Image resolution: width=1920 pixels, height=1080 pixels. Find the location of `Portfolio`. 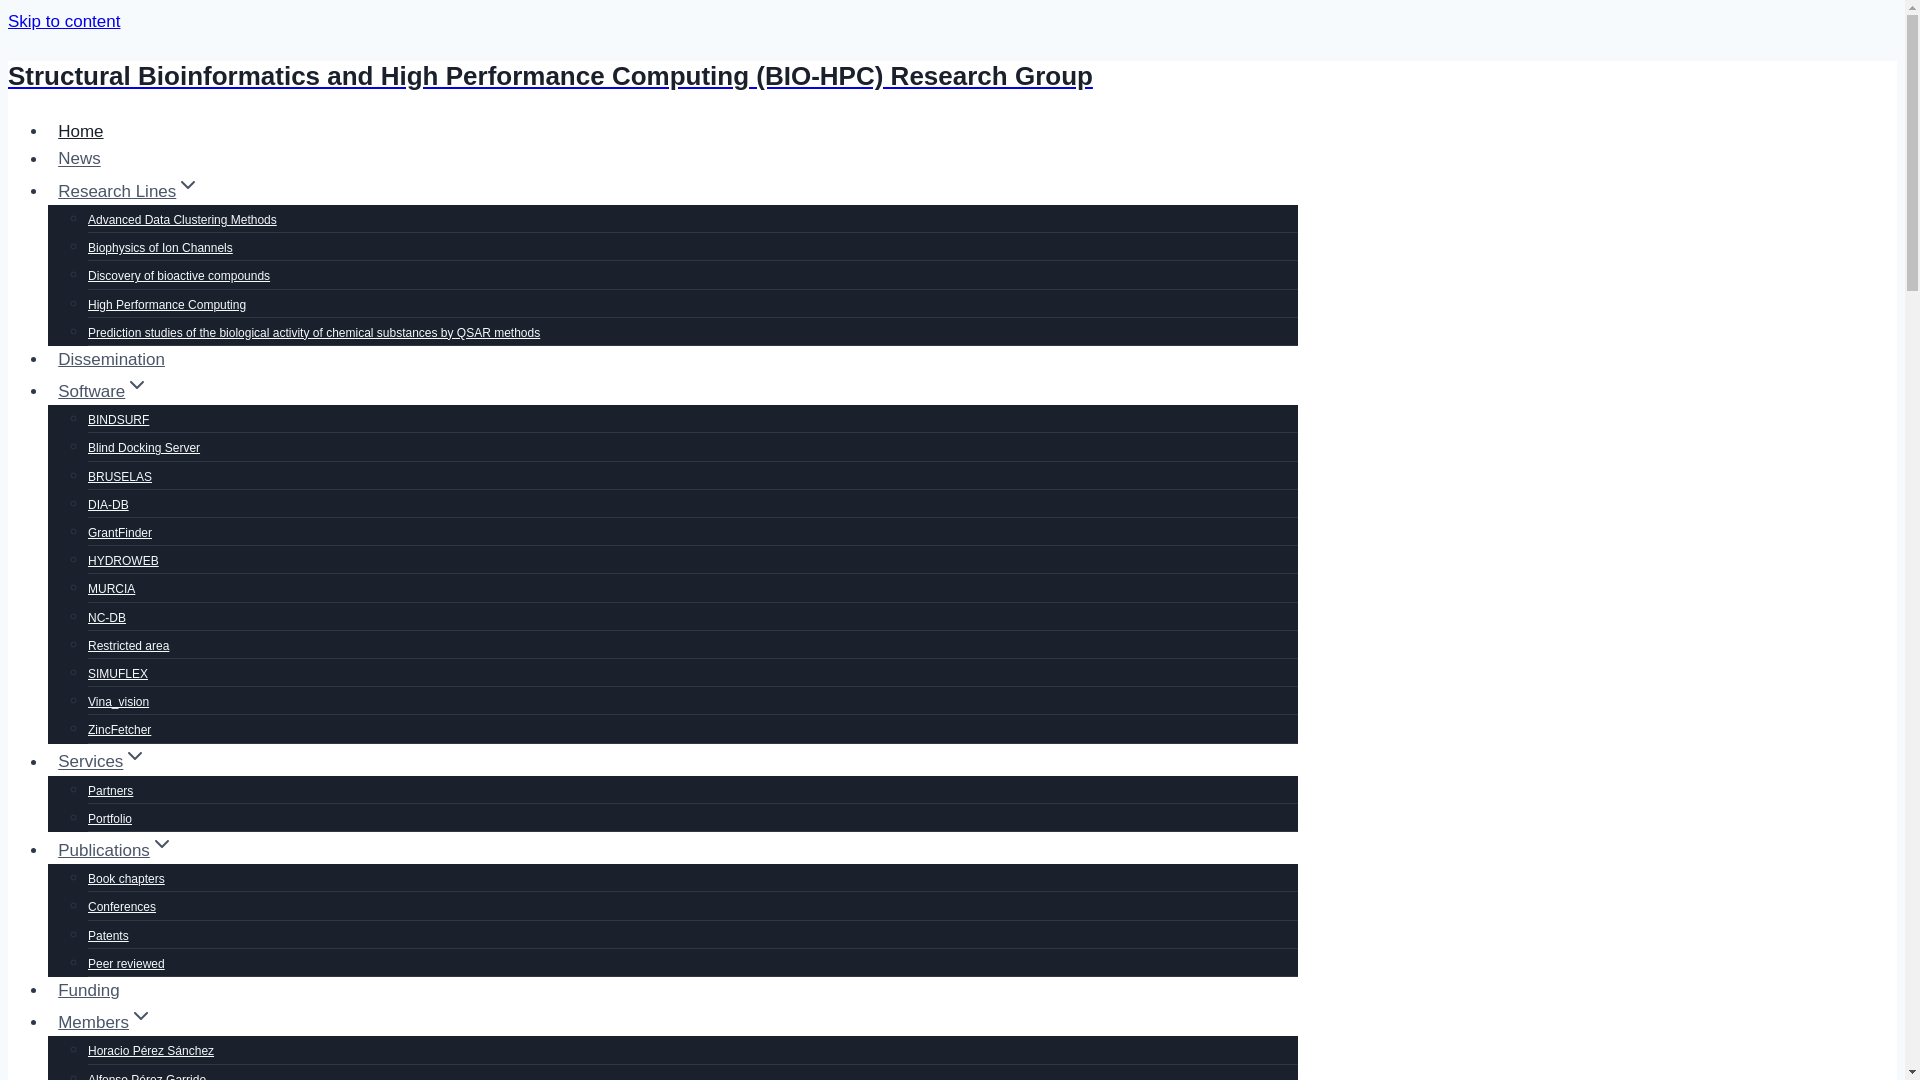

Portfolio is located at coordinates (110, 819).